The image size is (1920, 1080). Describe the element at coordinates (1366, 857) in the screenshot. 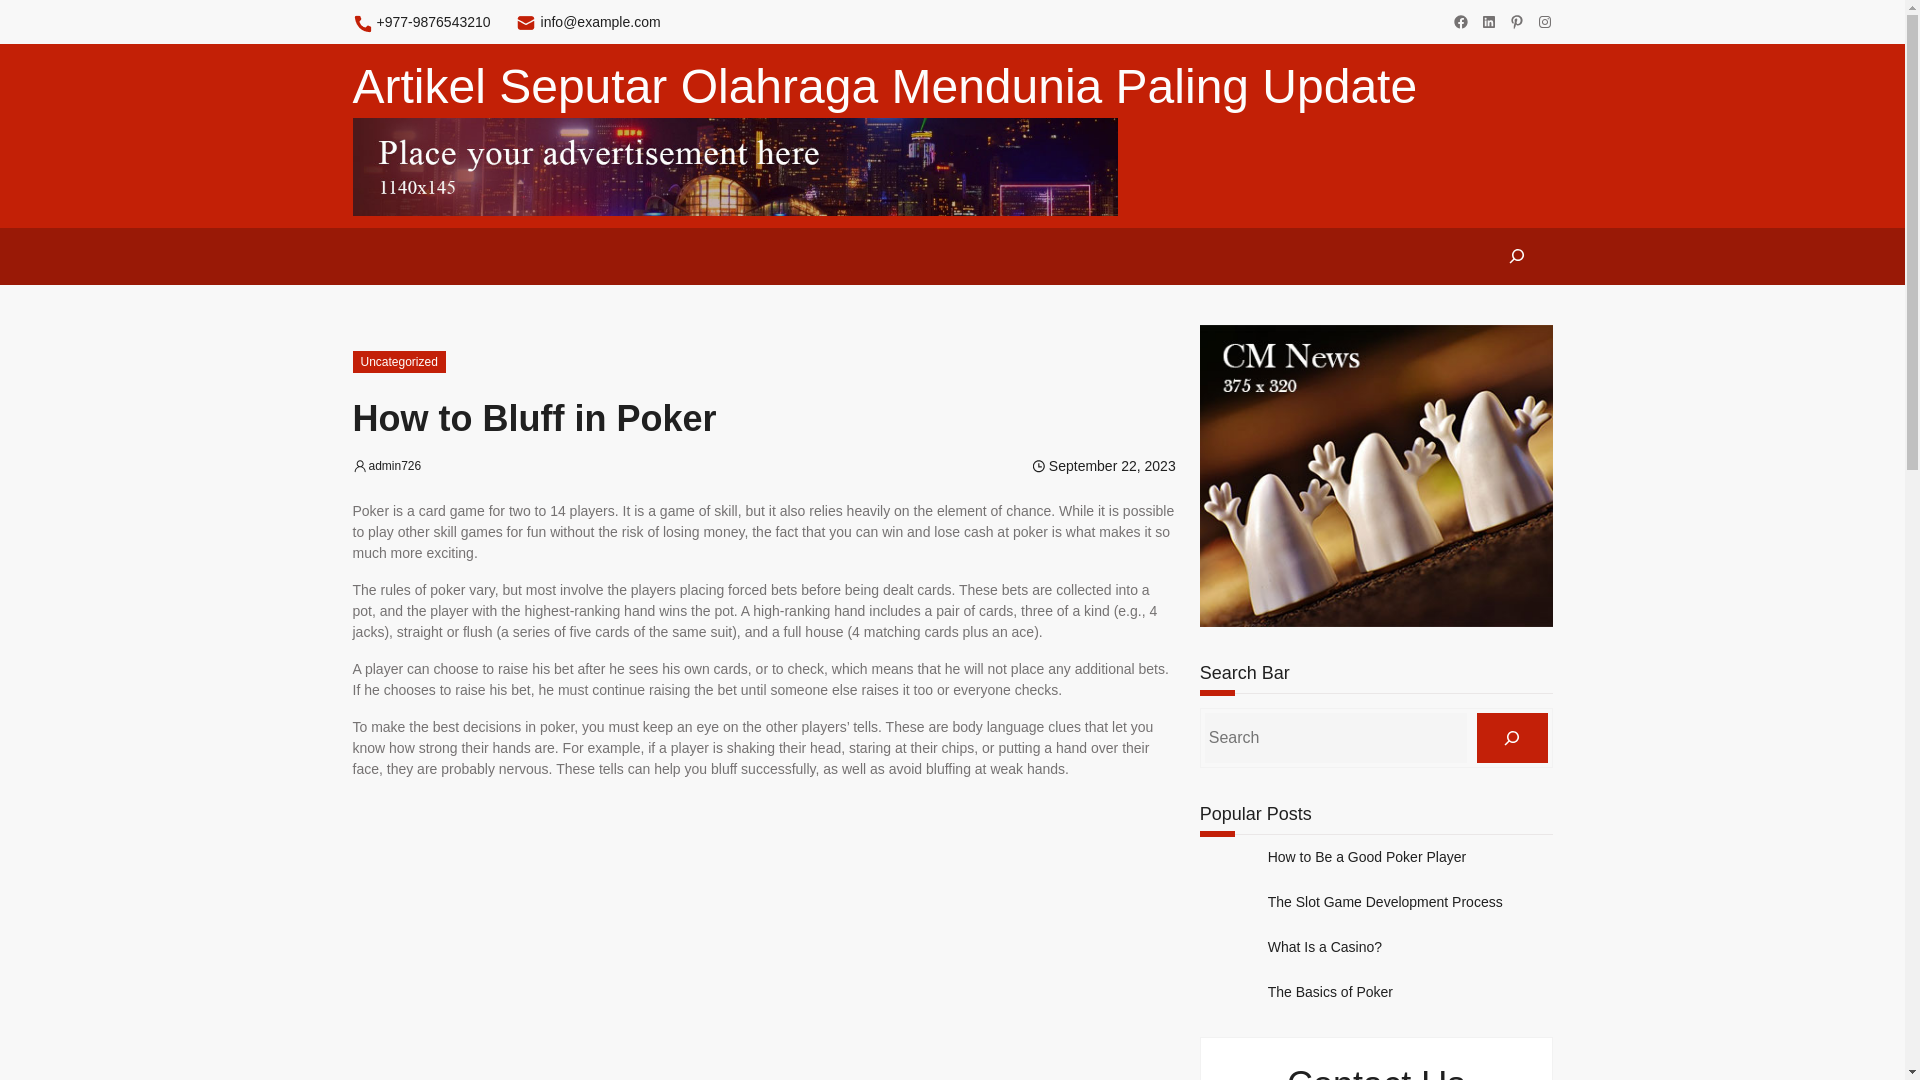

I see `How to Be a Good Poker Player` at that location.